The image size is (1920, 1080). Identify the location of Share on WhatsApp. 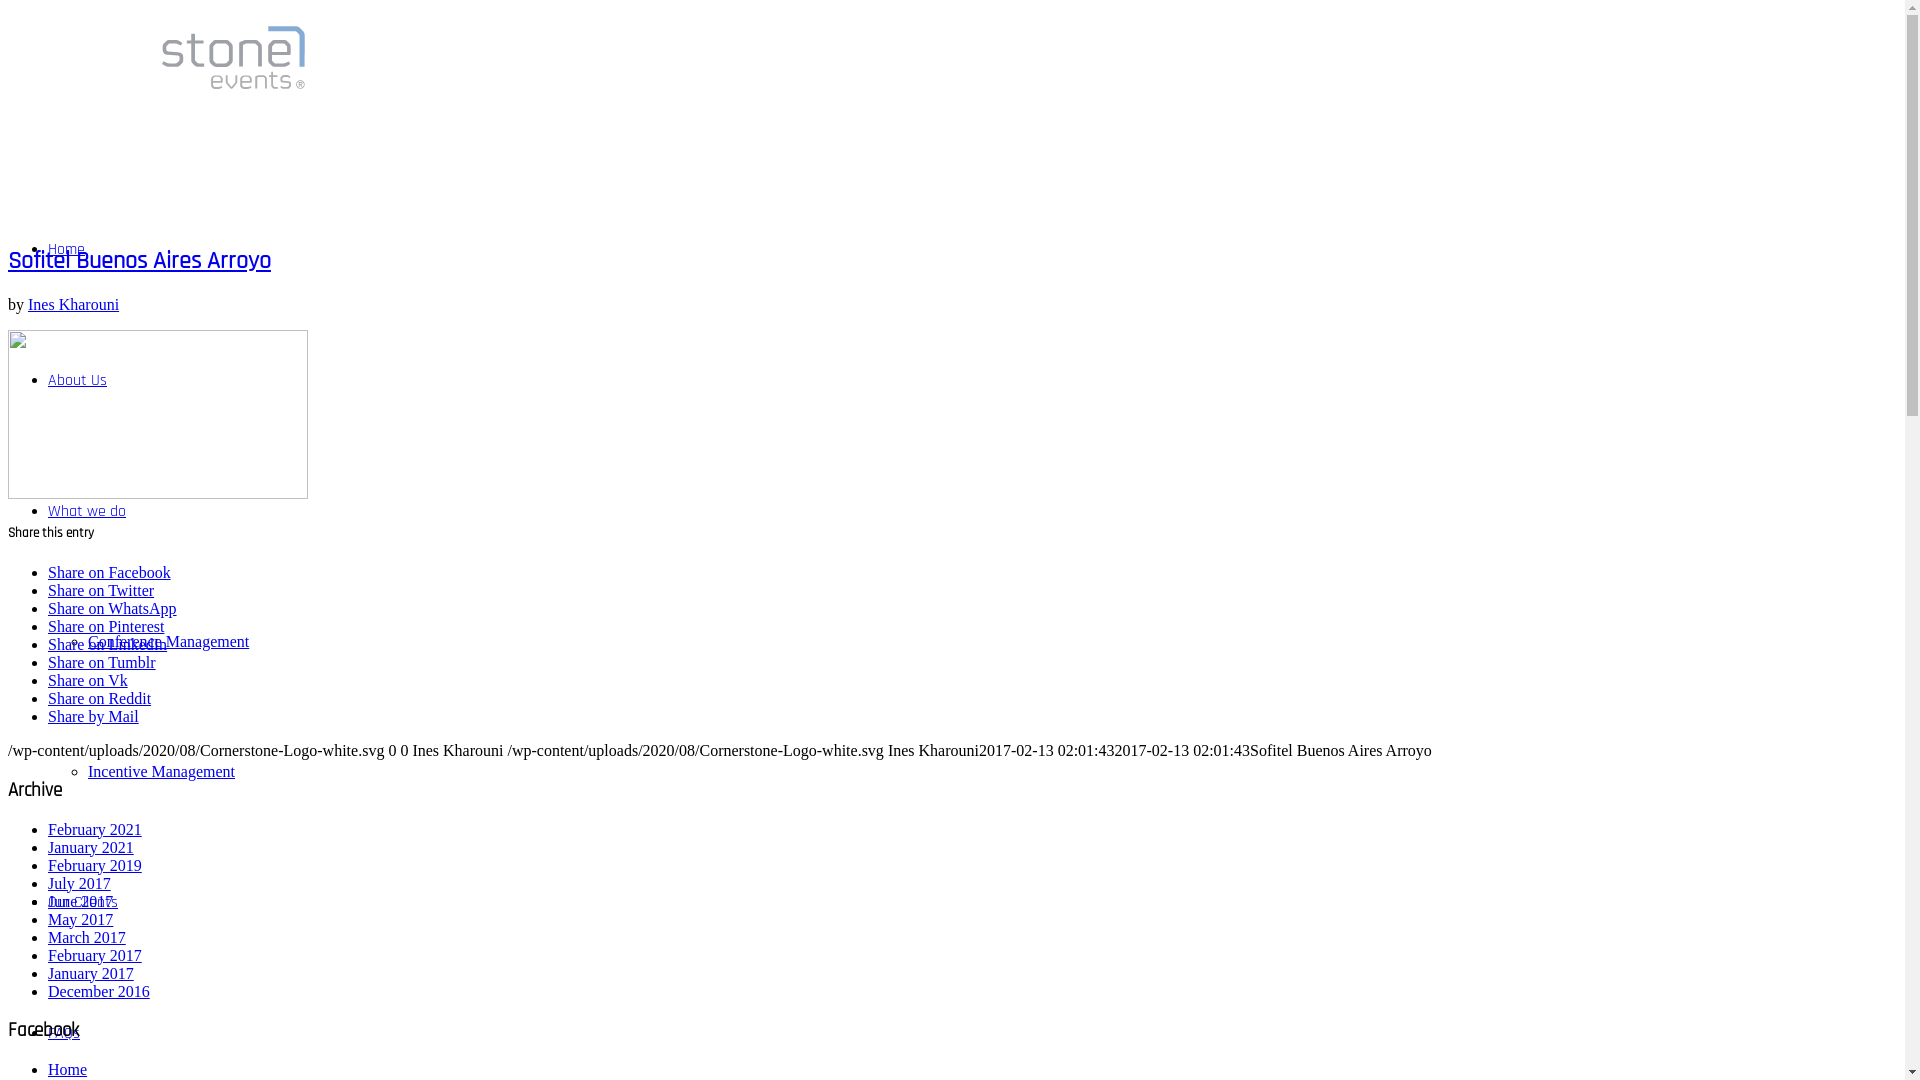
(112, 608).